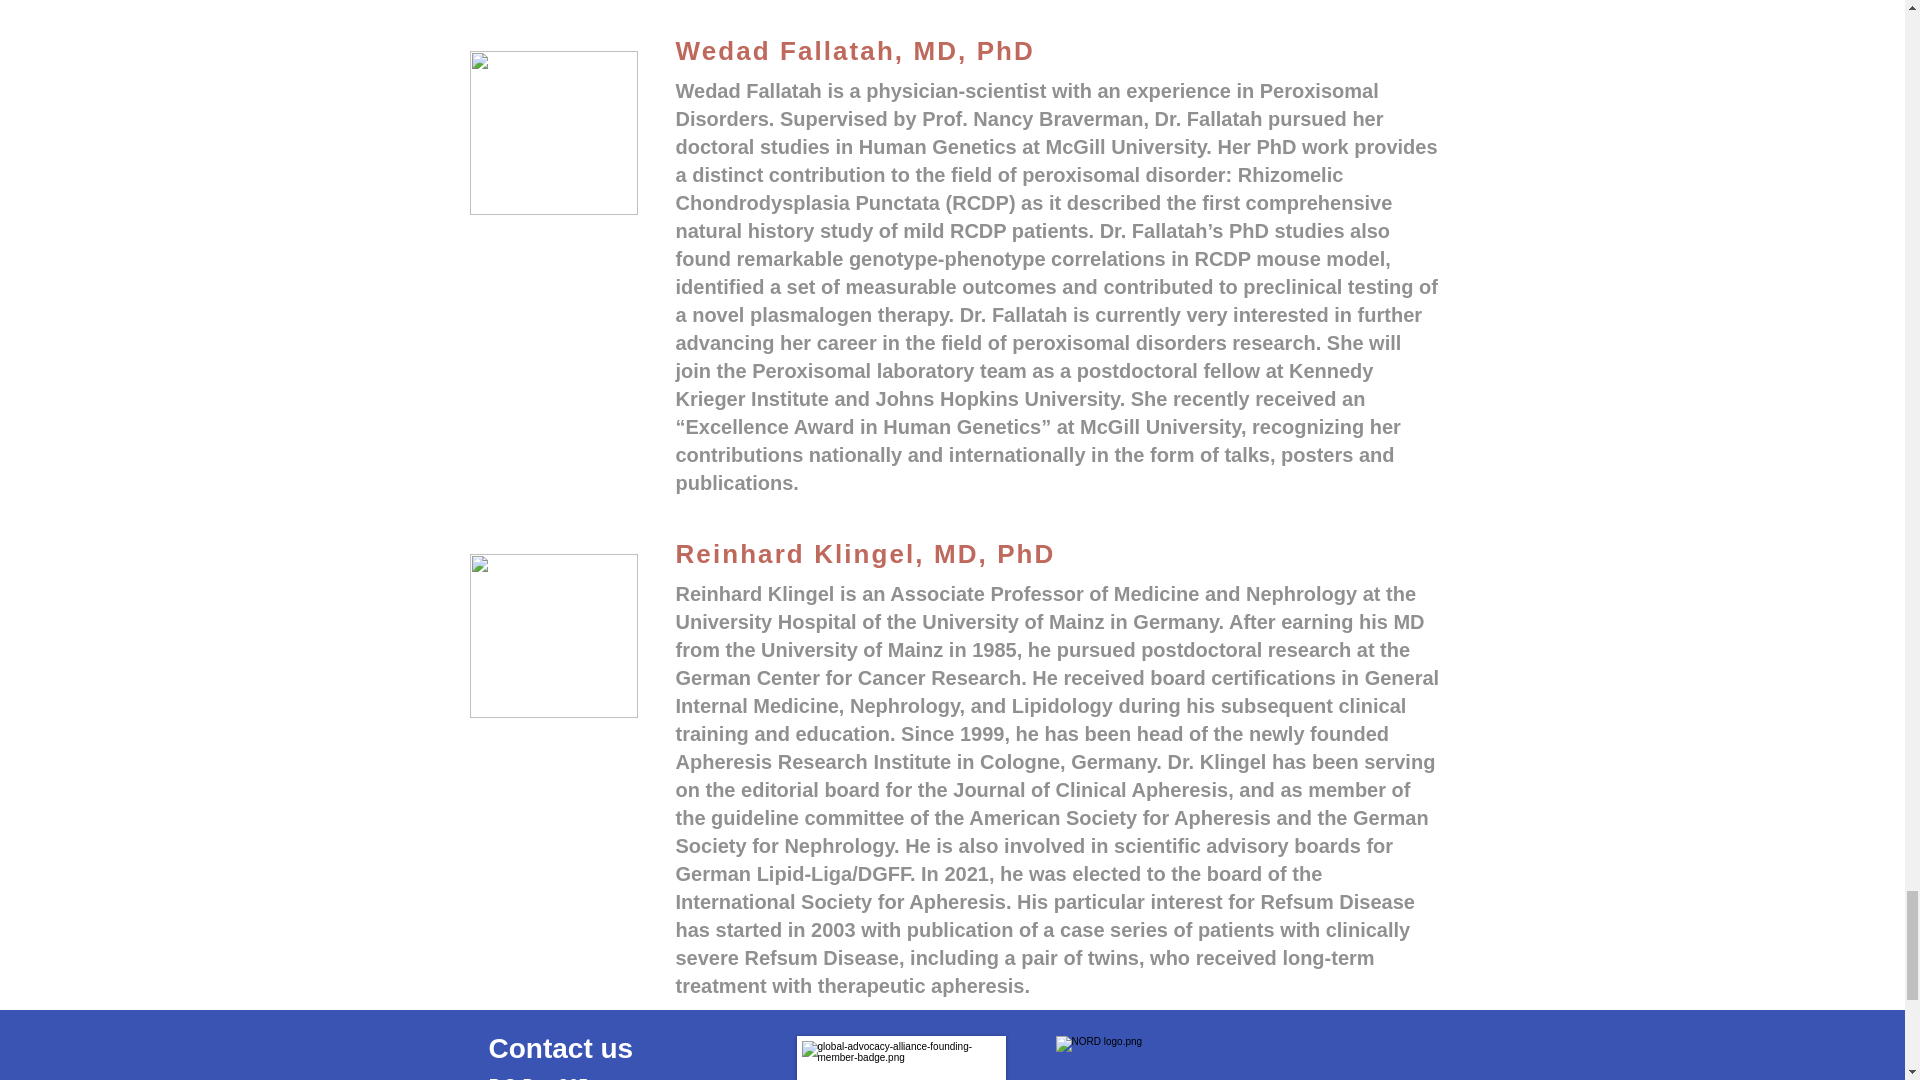 The image size is (1920, 1080). Describe the element at coordinates (554, 636) in the screenshot. I see `R. Klingel.jpg` at that location.